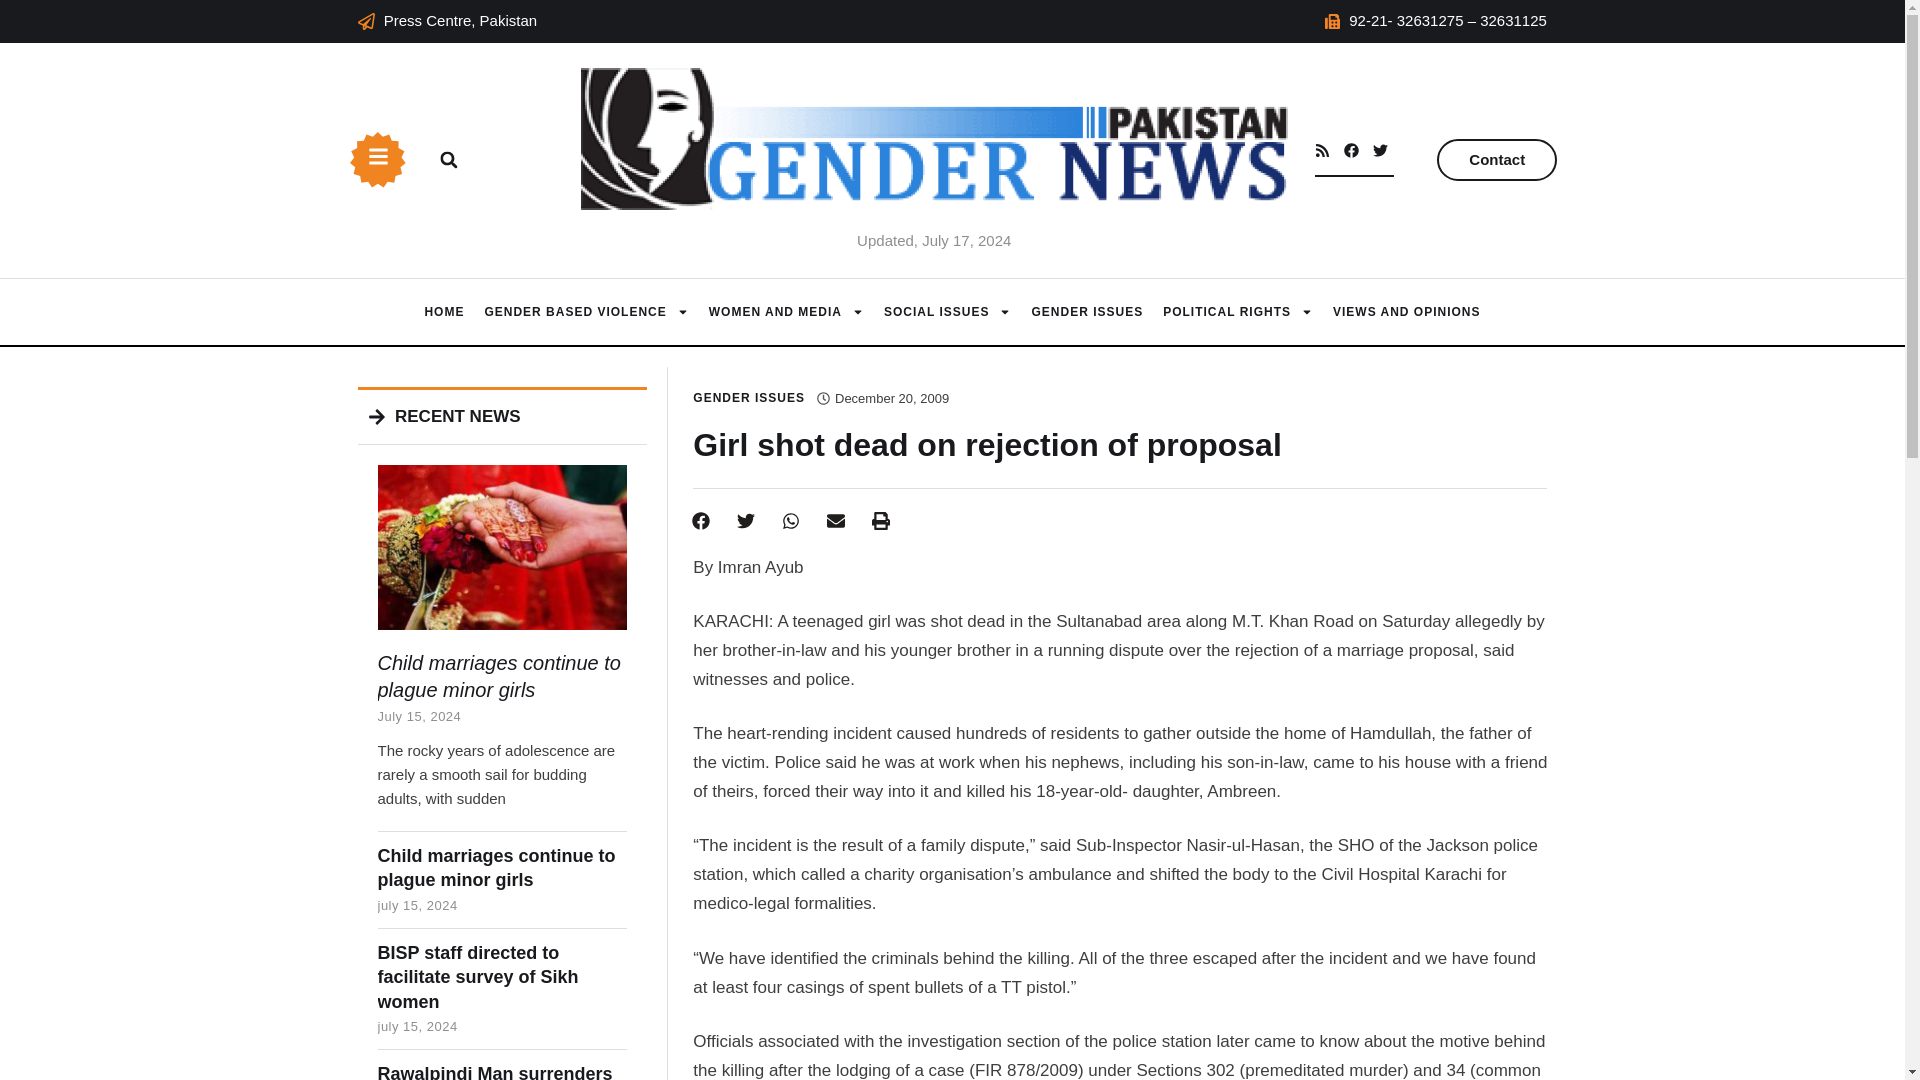  I want to click on Contact, so click(1496, 160).